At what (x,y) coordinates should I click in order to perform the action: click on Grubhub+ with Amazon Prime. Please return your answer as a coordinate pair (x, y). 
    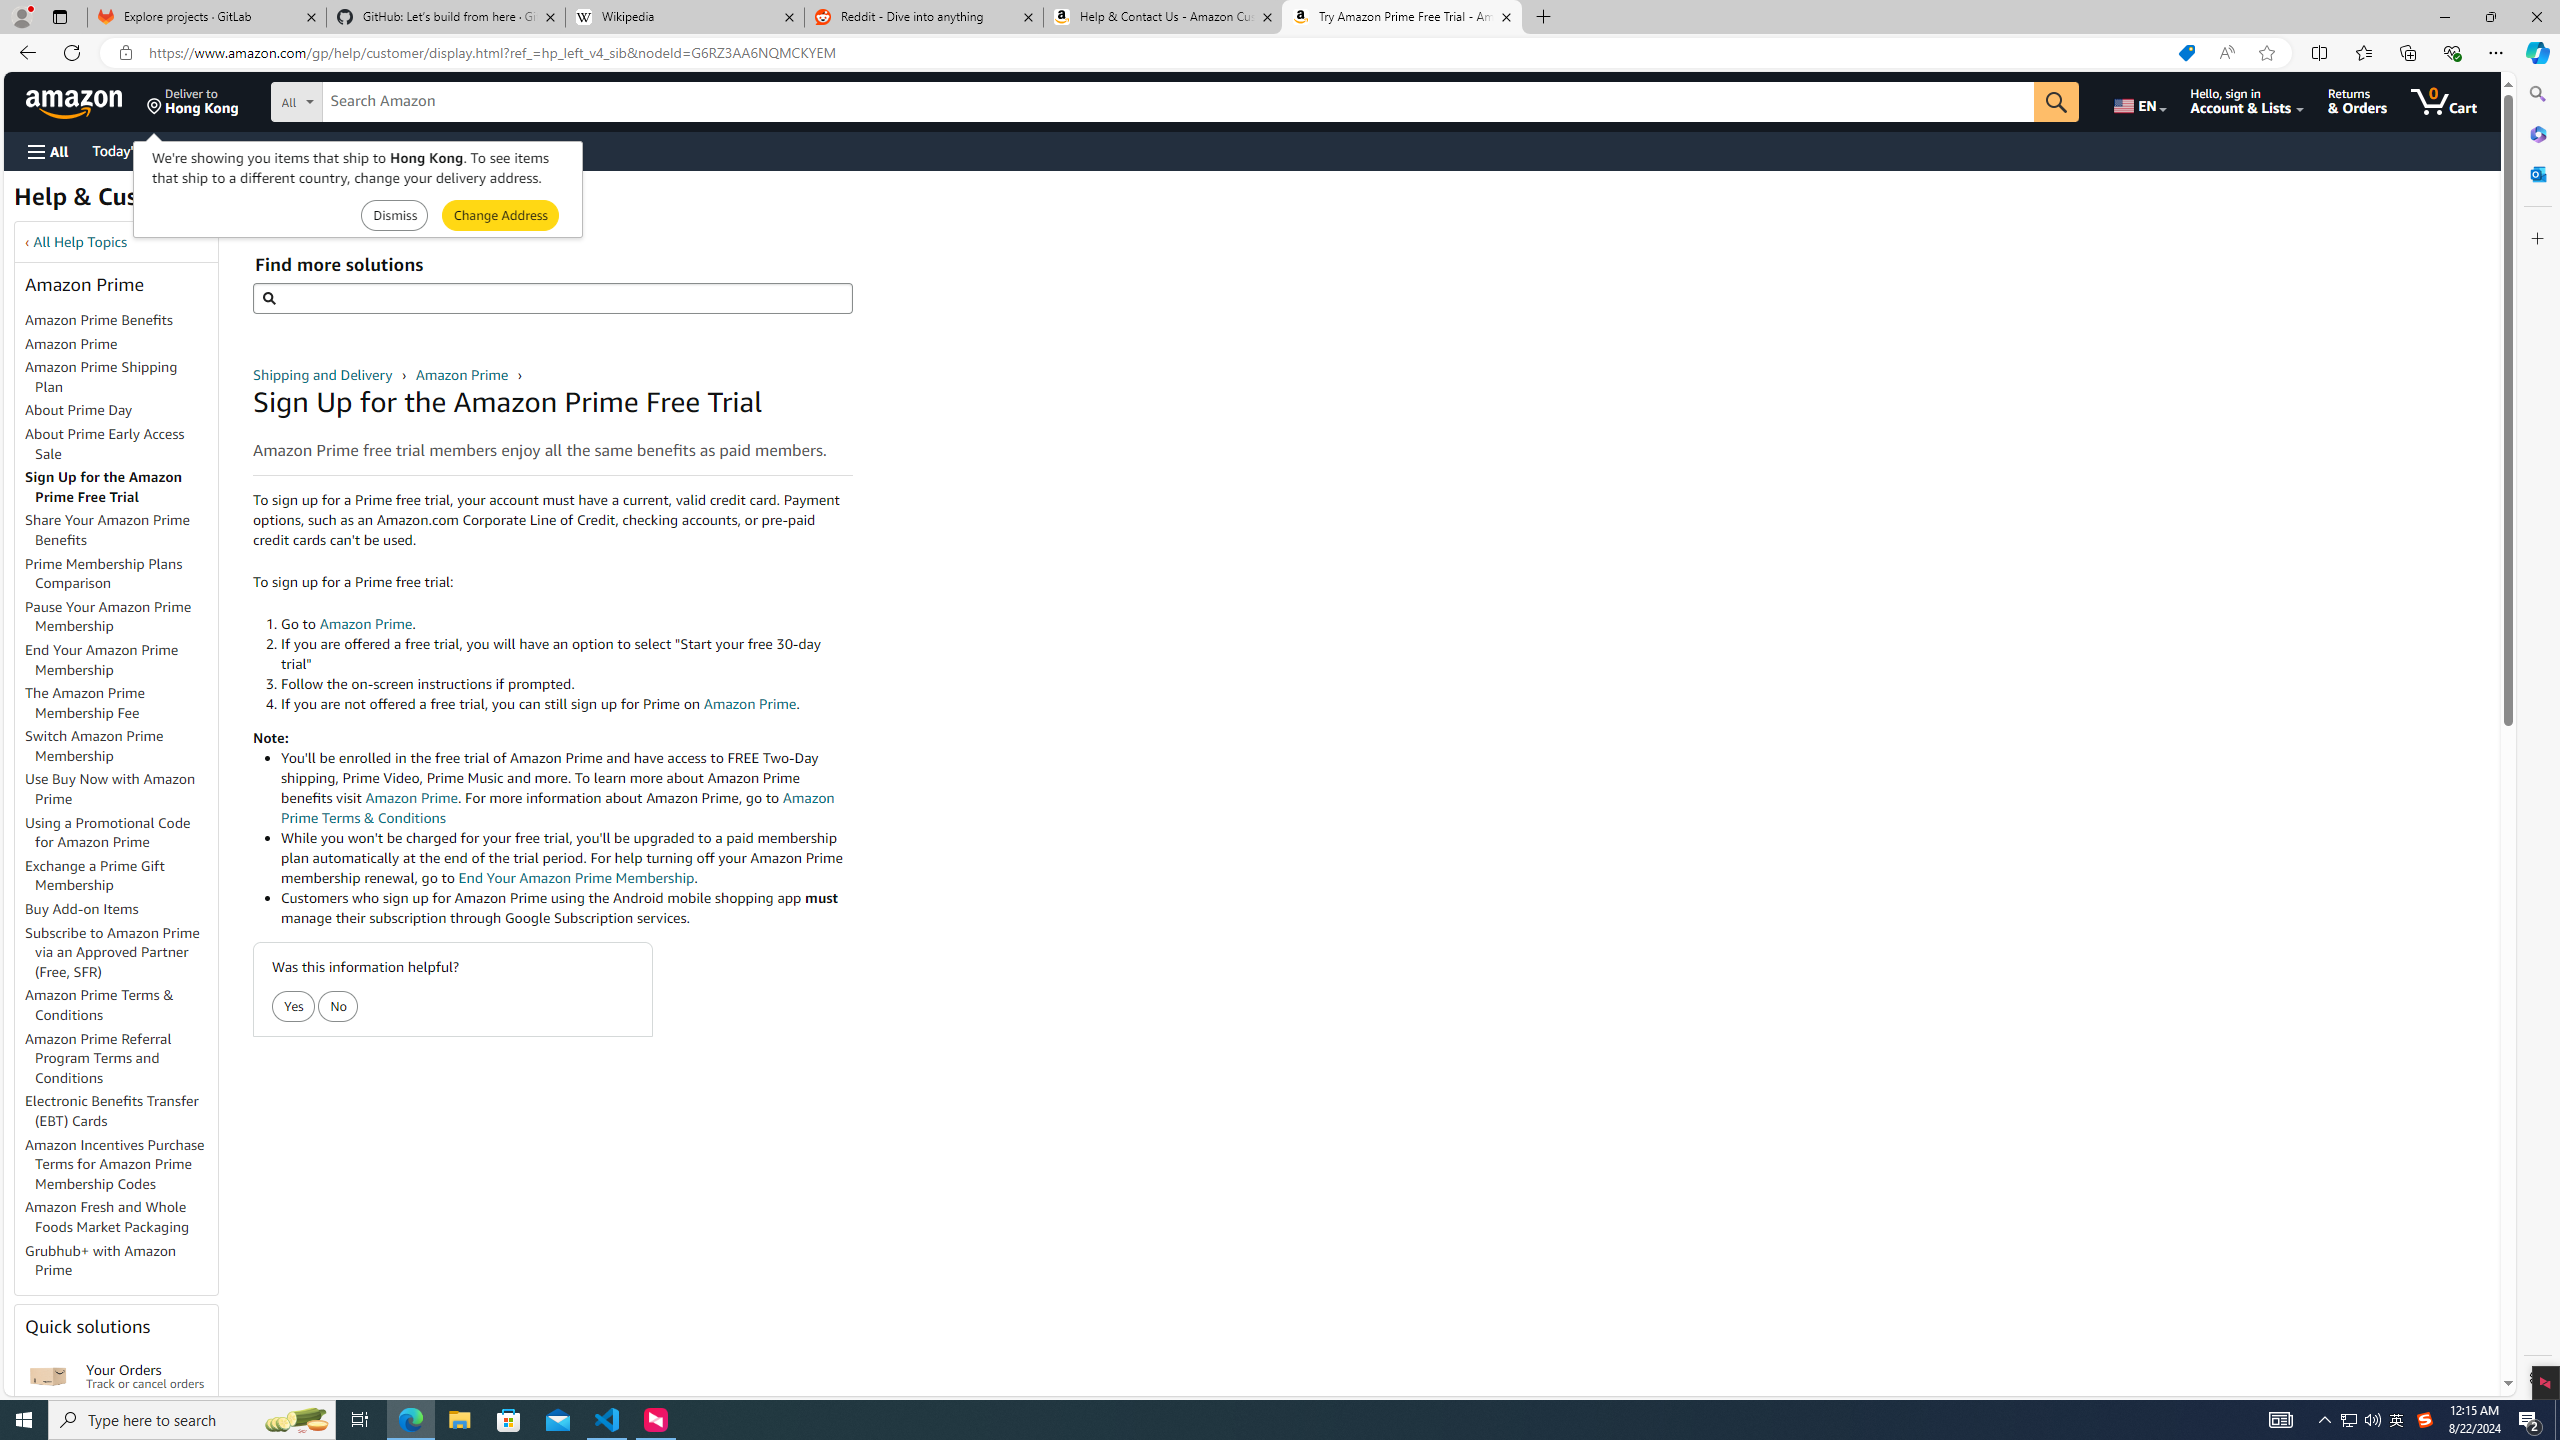
    Looking at the image, I should click on (100, 1260).